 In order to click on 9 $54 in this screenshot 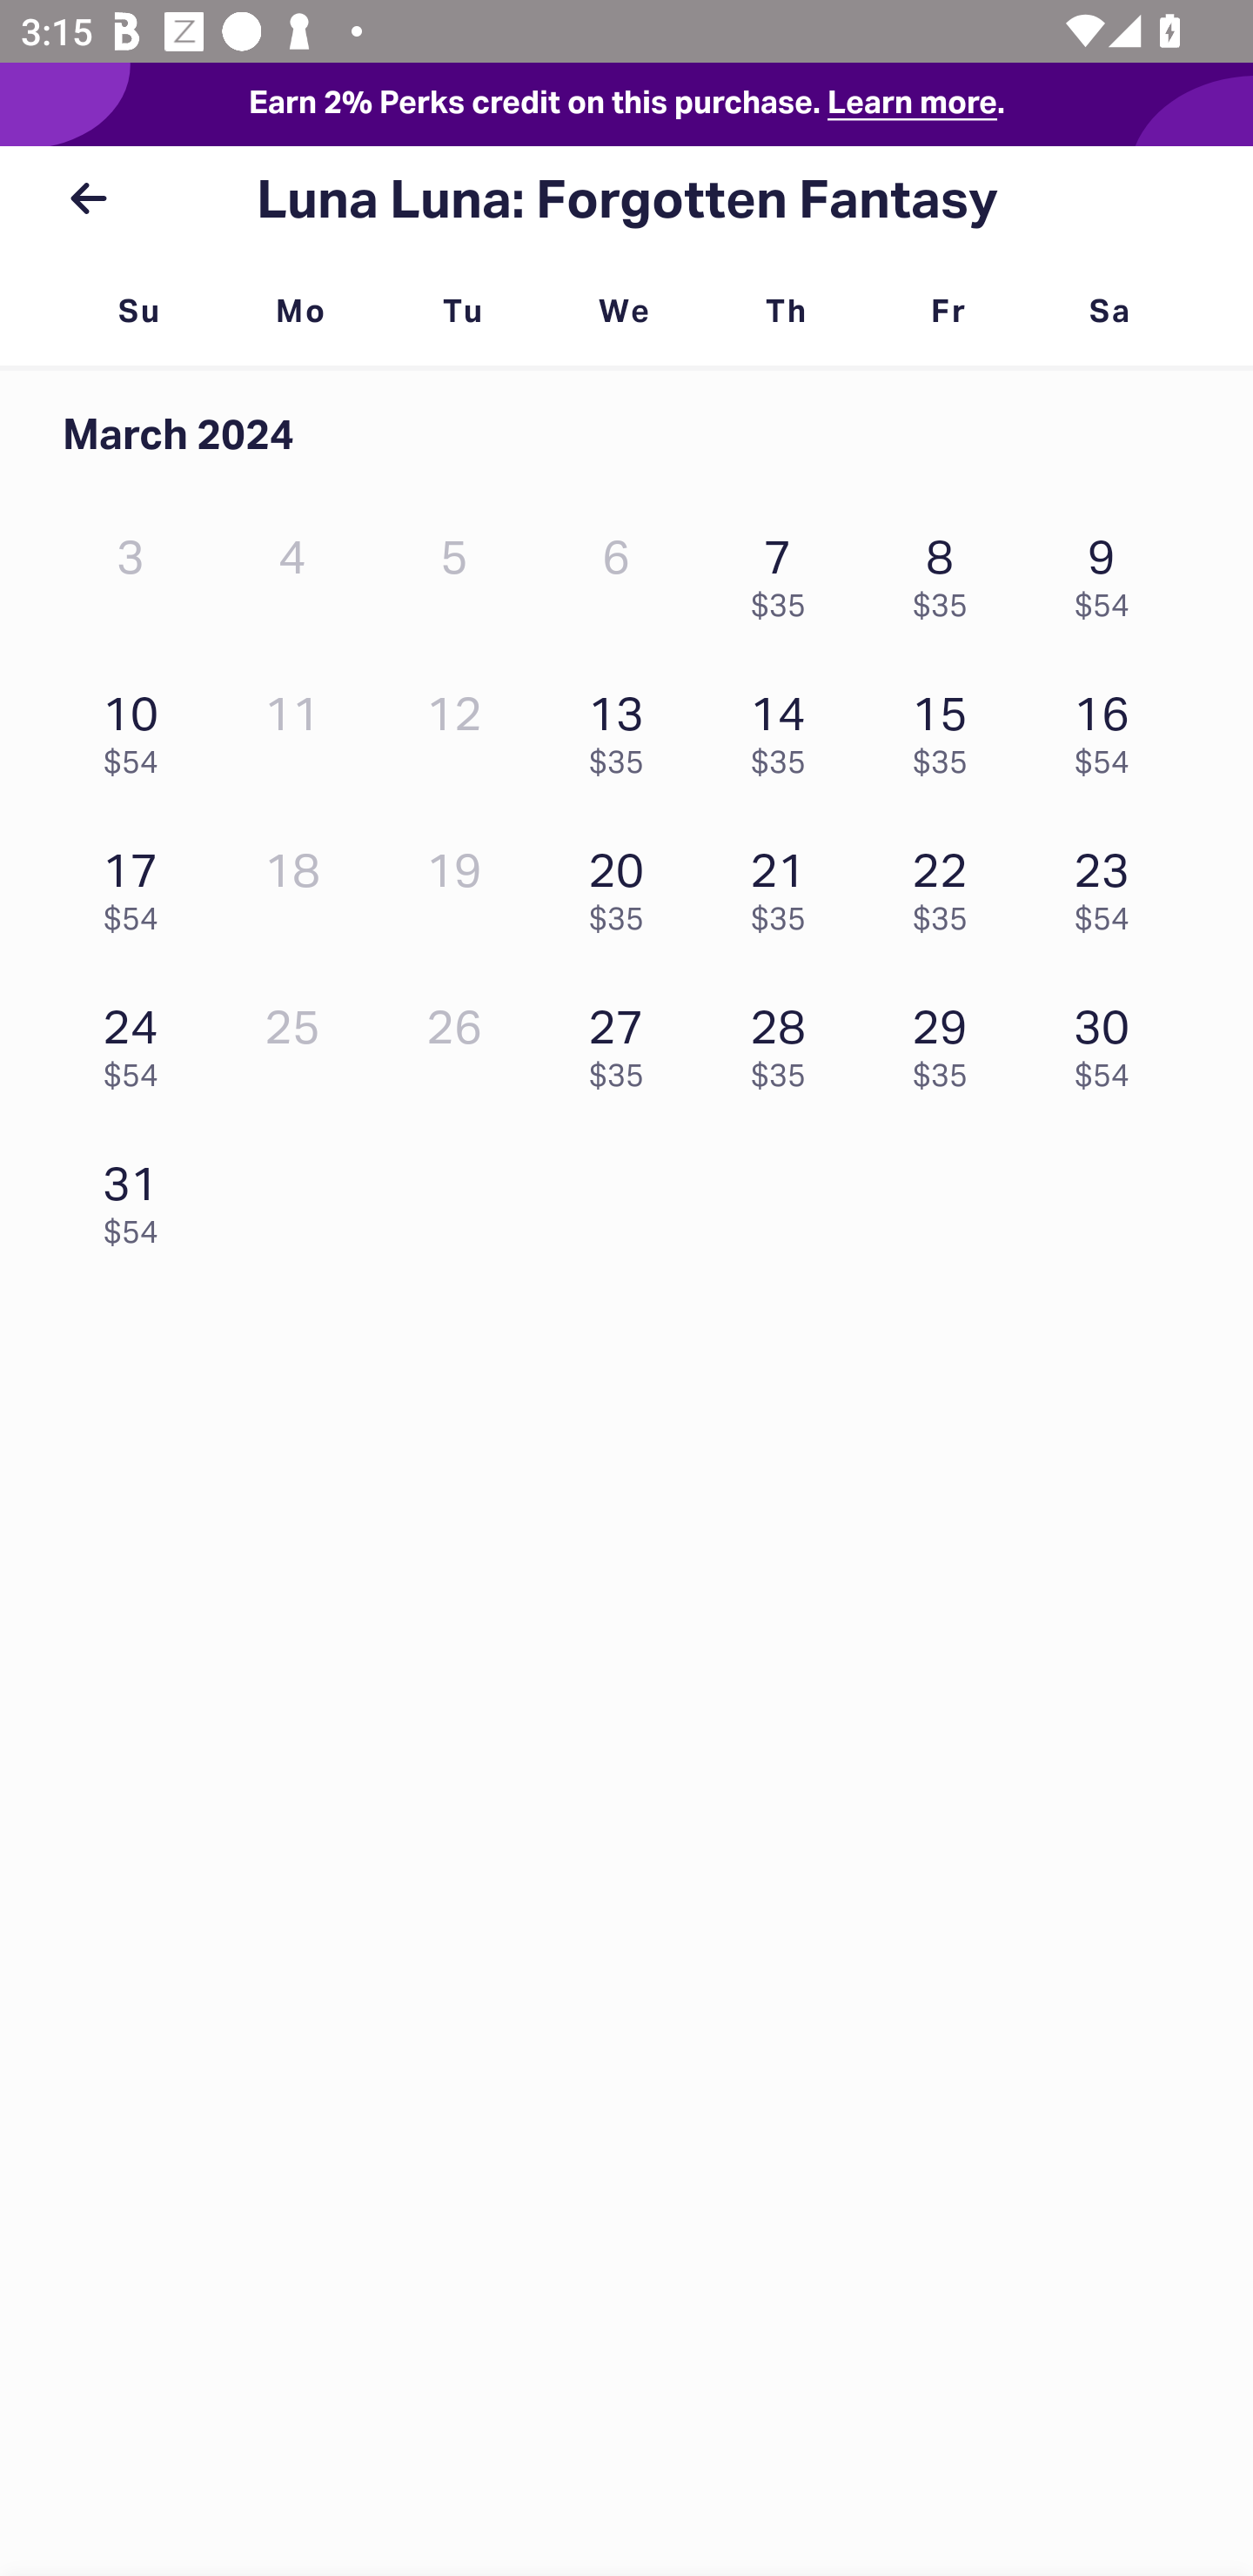, I will do `click(1109, 571)`.